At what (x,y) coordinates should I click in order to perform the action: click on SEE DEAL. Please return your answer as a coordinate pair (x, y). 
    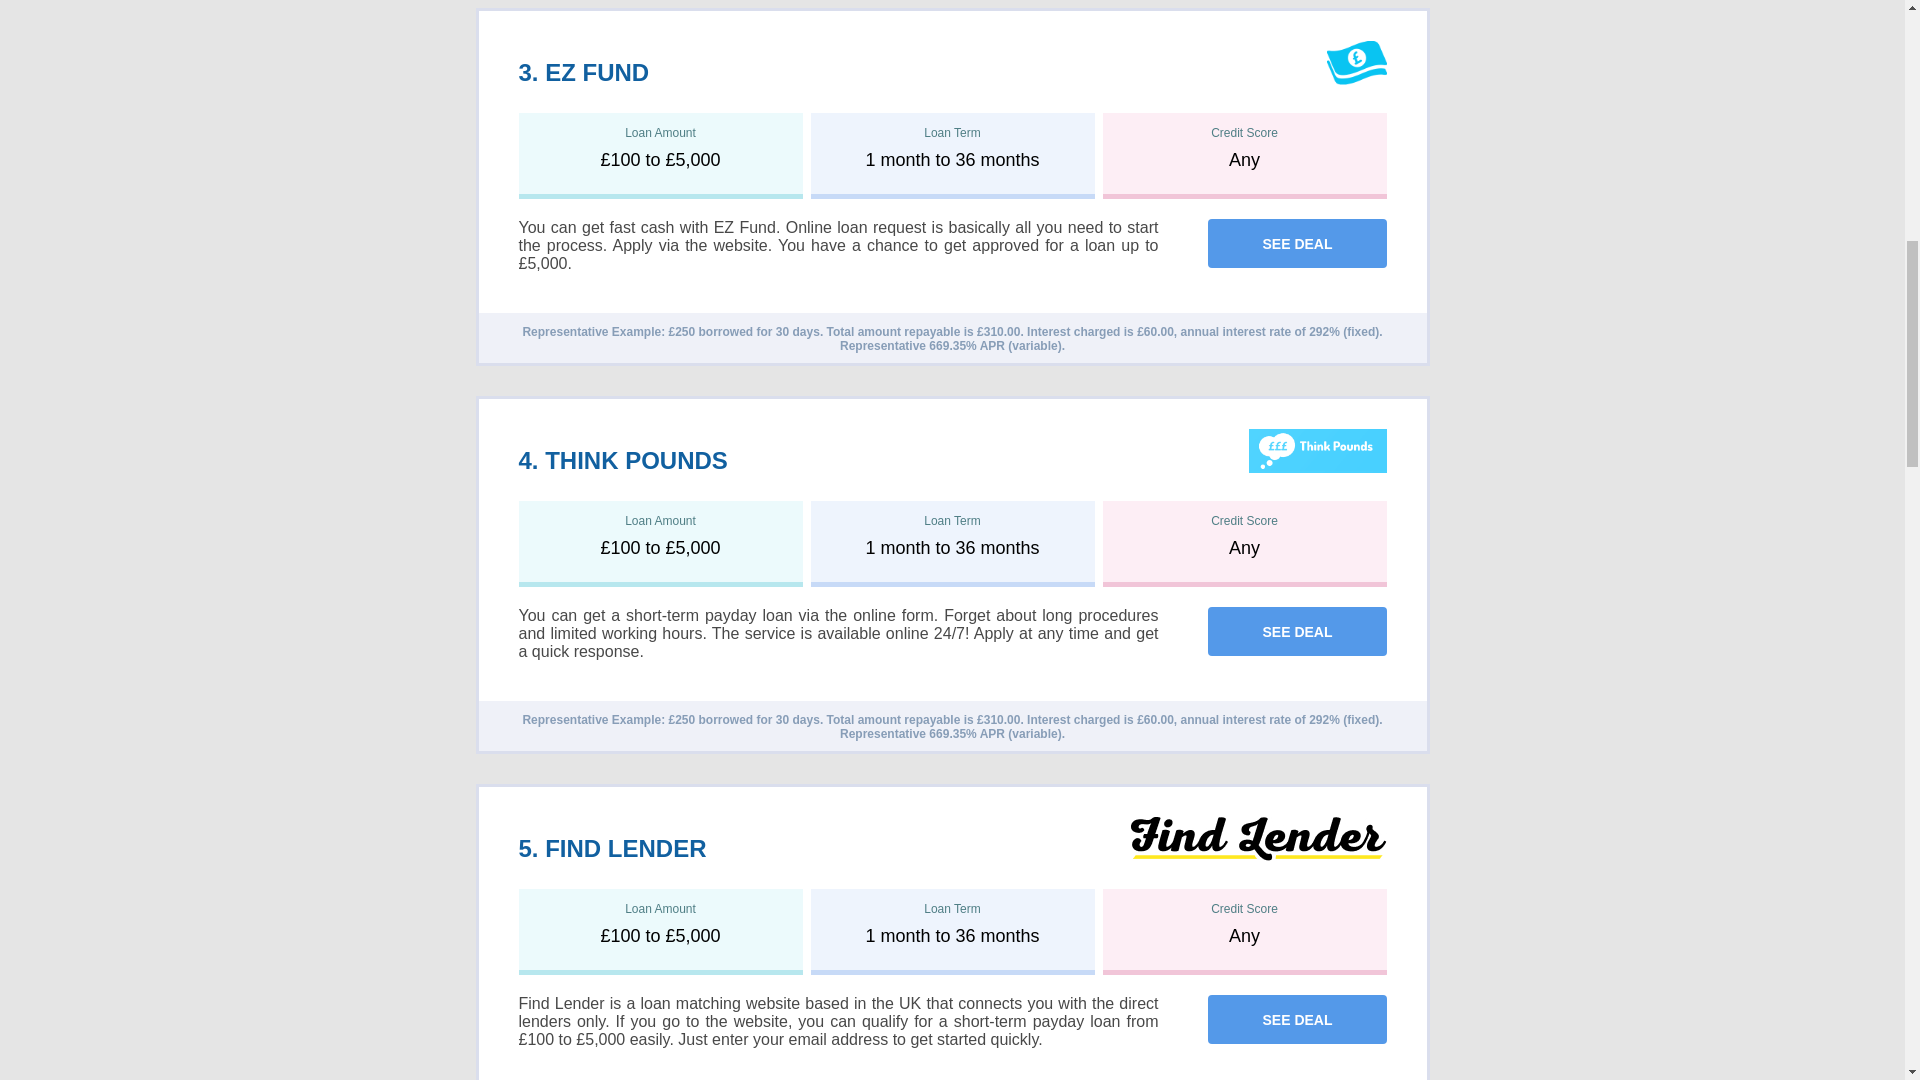
    Looking at the image, I should click on (1296, 630).